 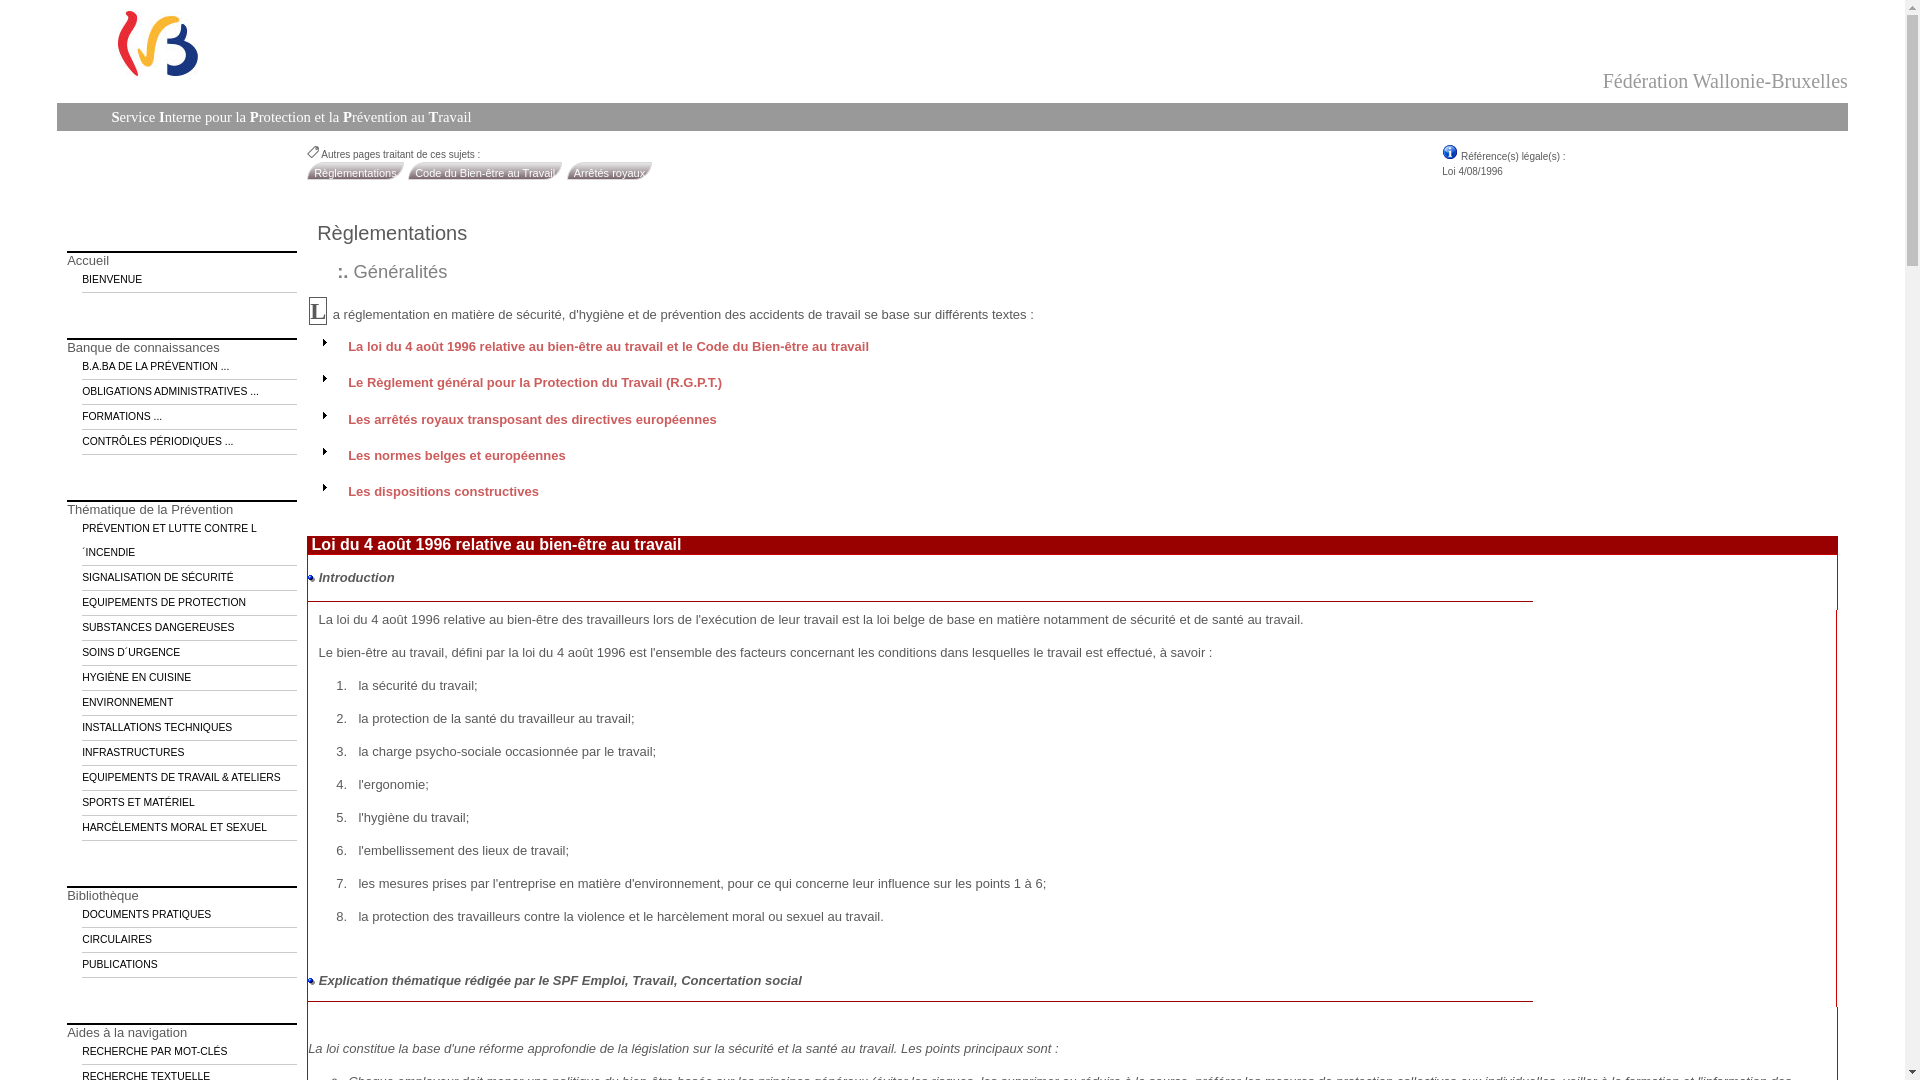 I want to click on EQUIPEMENTS DE PROTECTION, so click(x=190, y=604).